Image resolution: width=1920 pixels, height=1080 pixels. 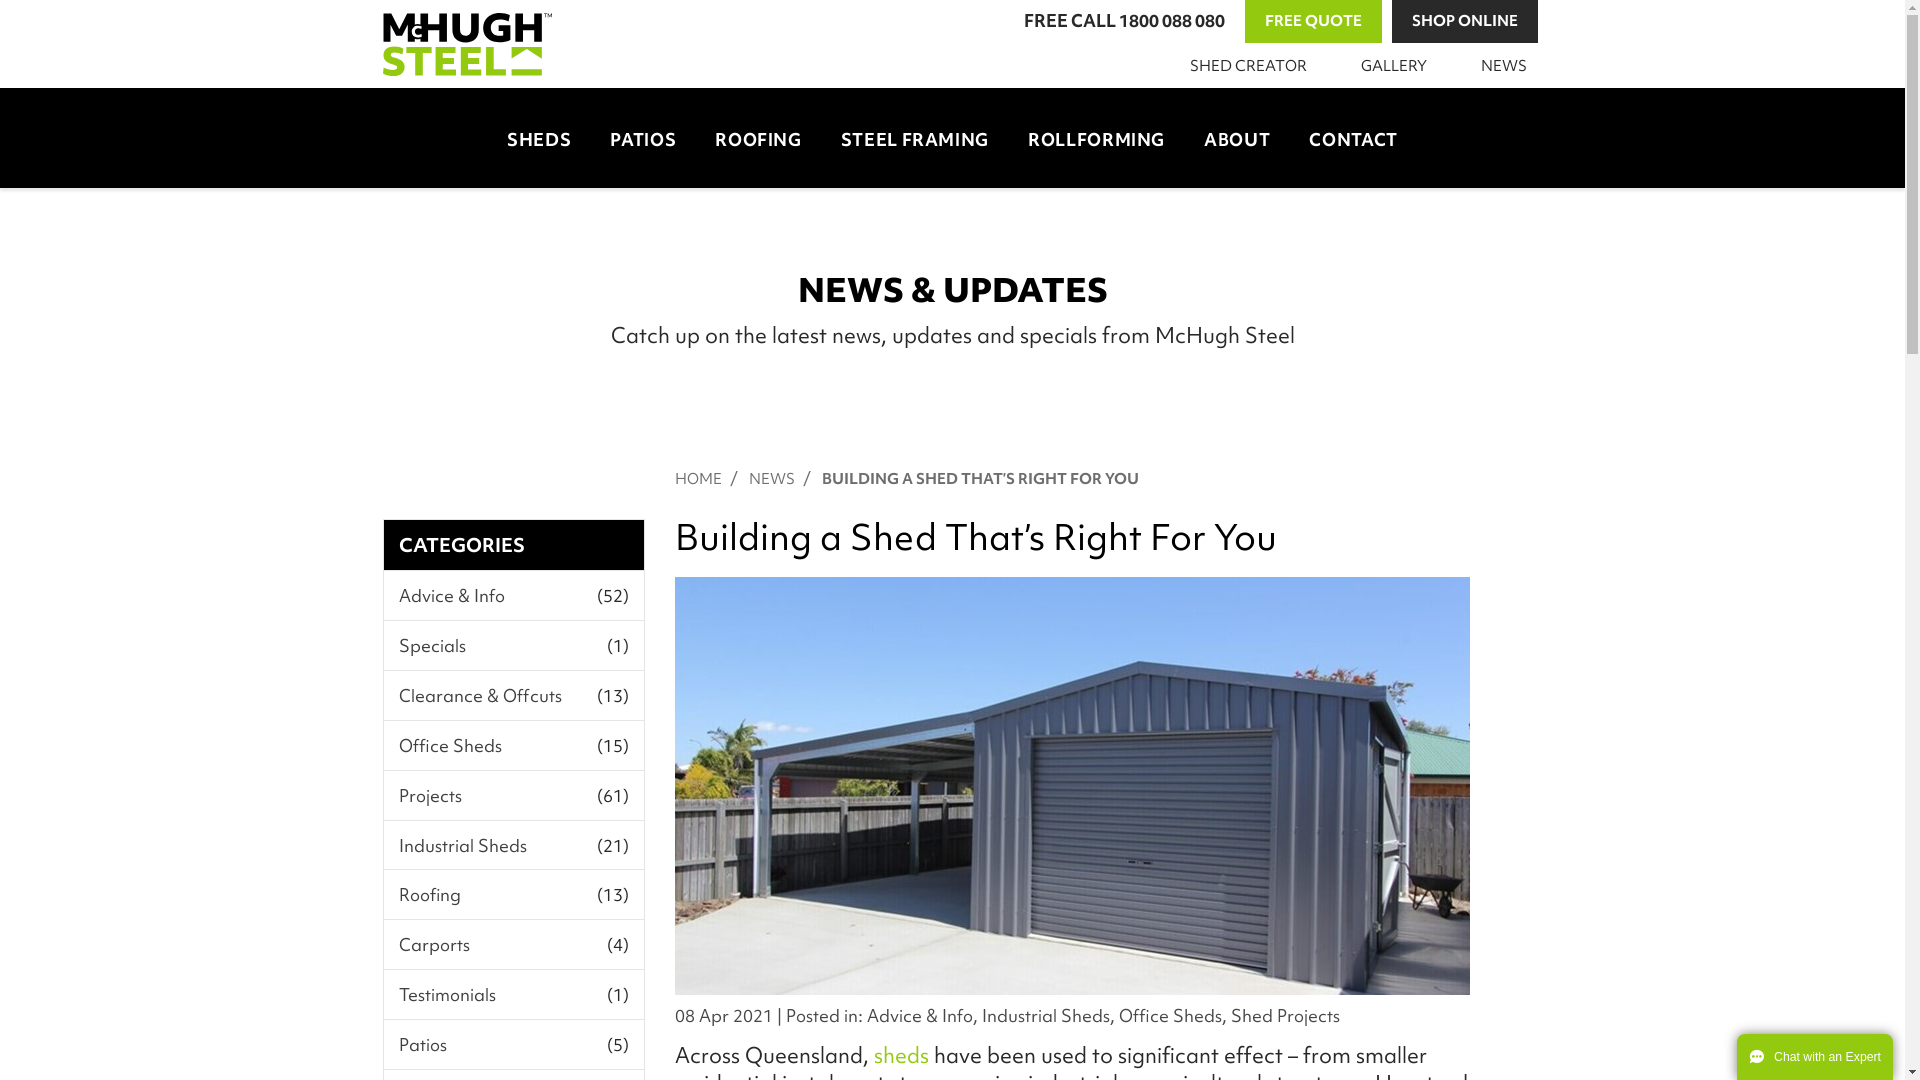 What do you see at coordinates (514, 944) in the screenshot?
I see `Carports
(4)` at bounding box center [514, 944].